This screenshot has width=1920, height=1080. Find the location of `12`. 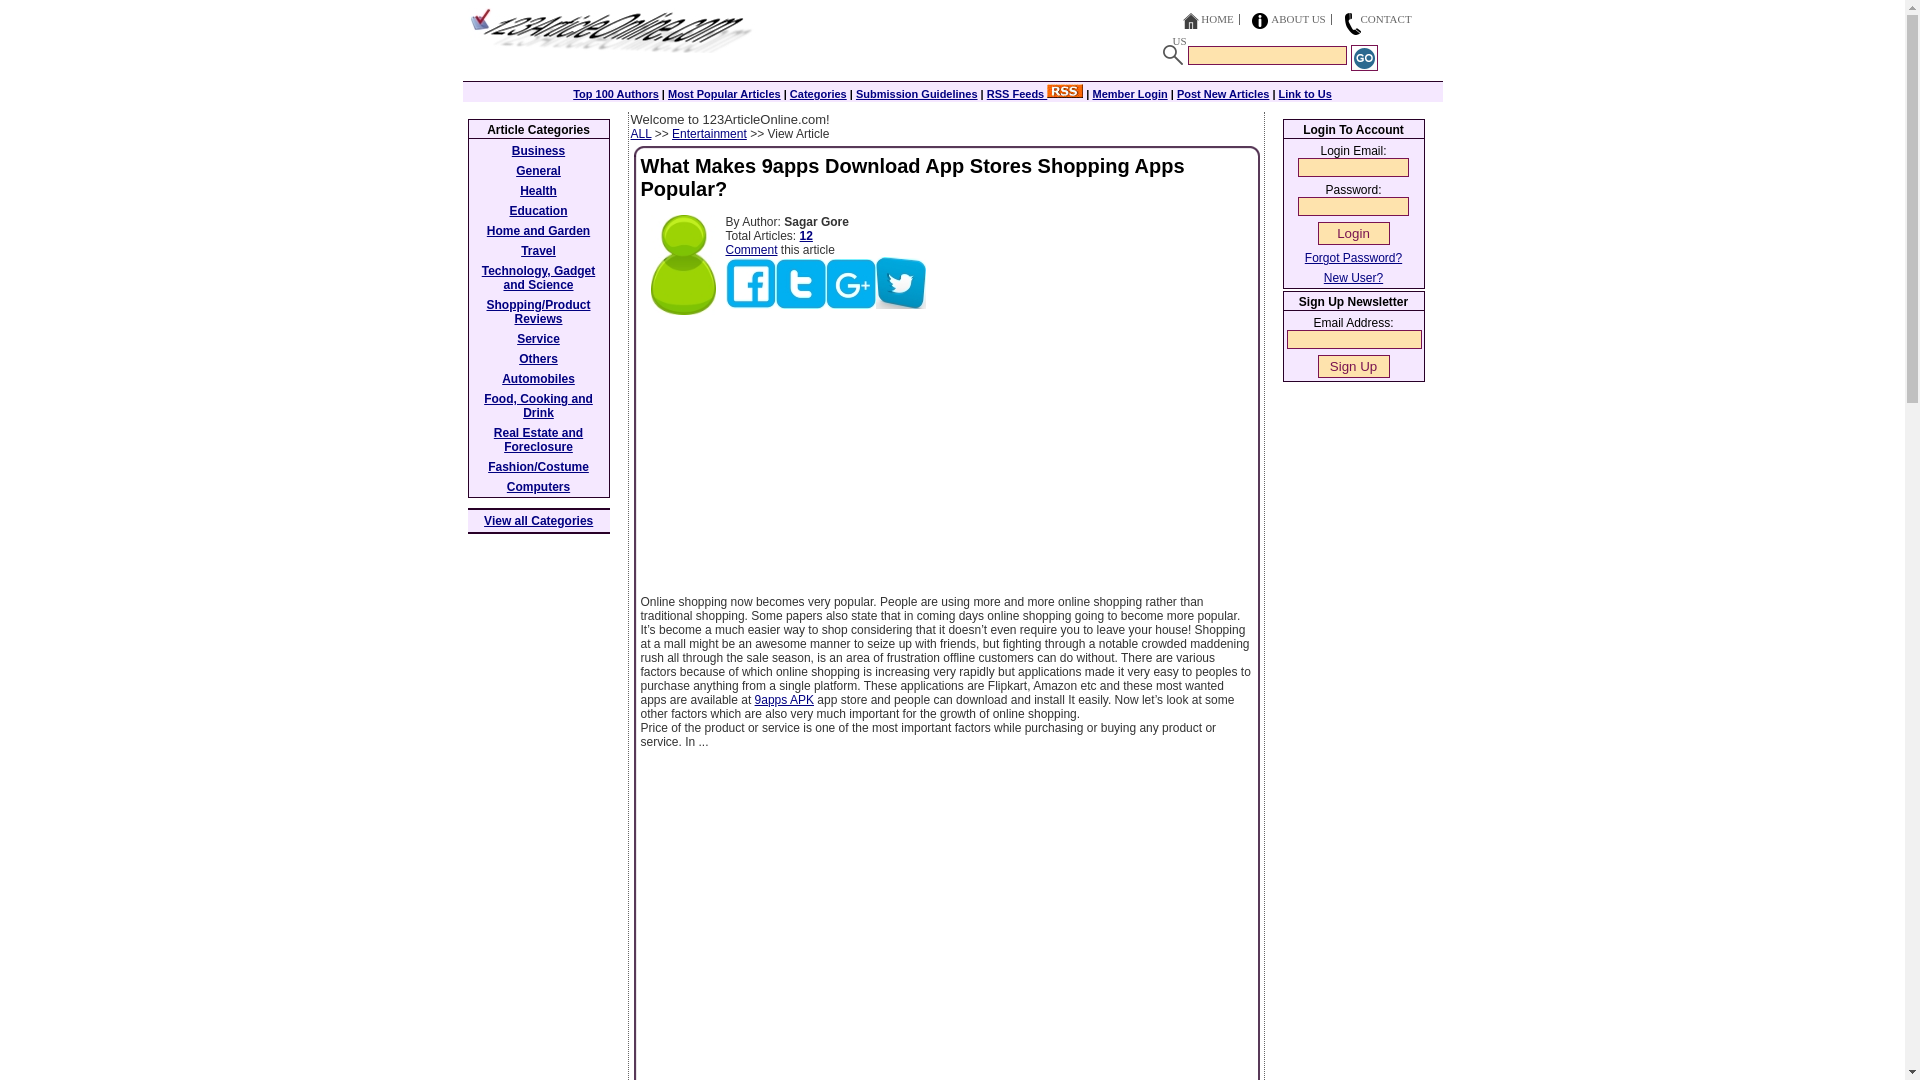

12 is located at coordinates (806, 236).